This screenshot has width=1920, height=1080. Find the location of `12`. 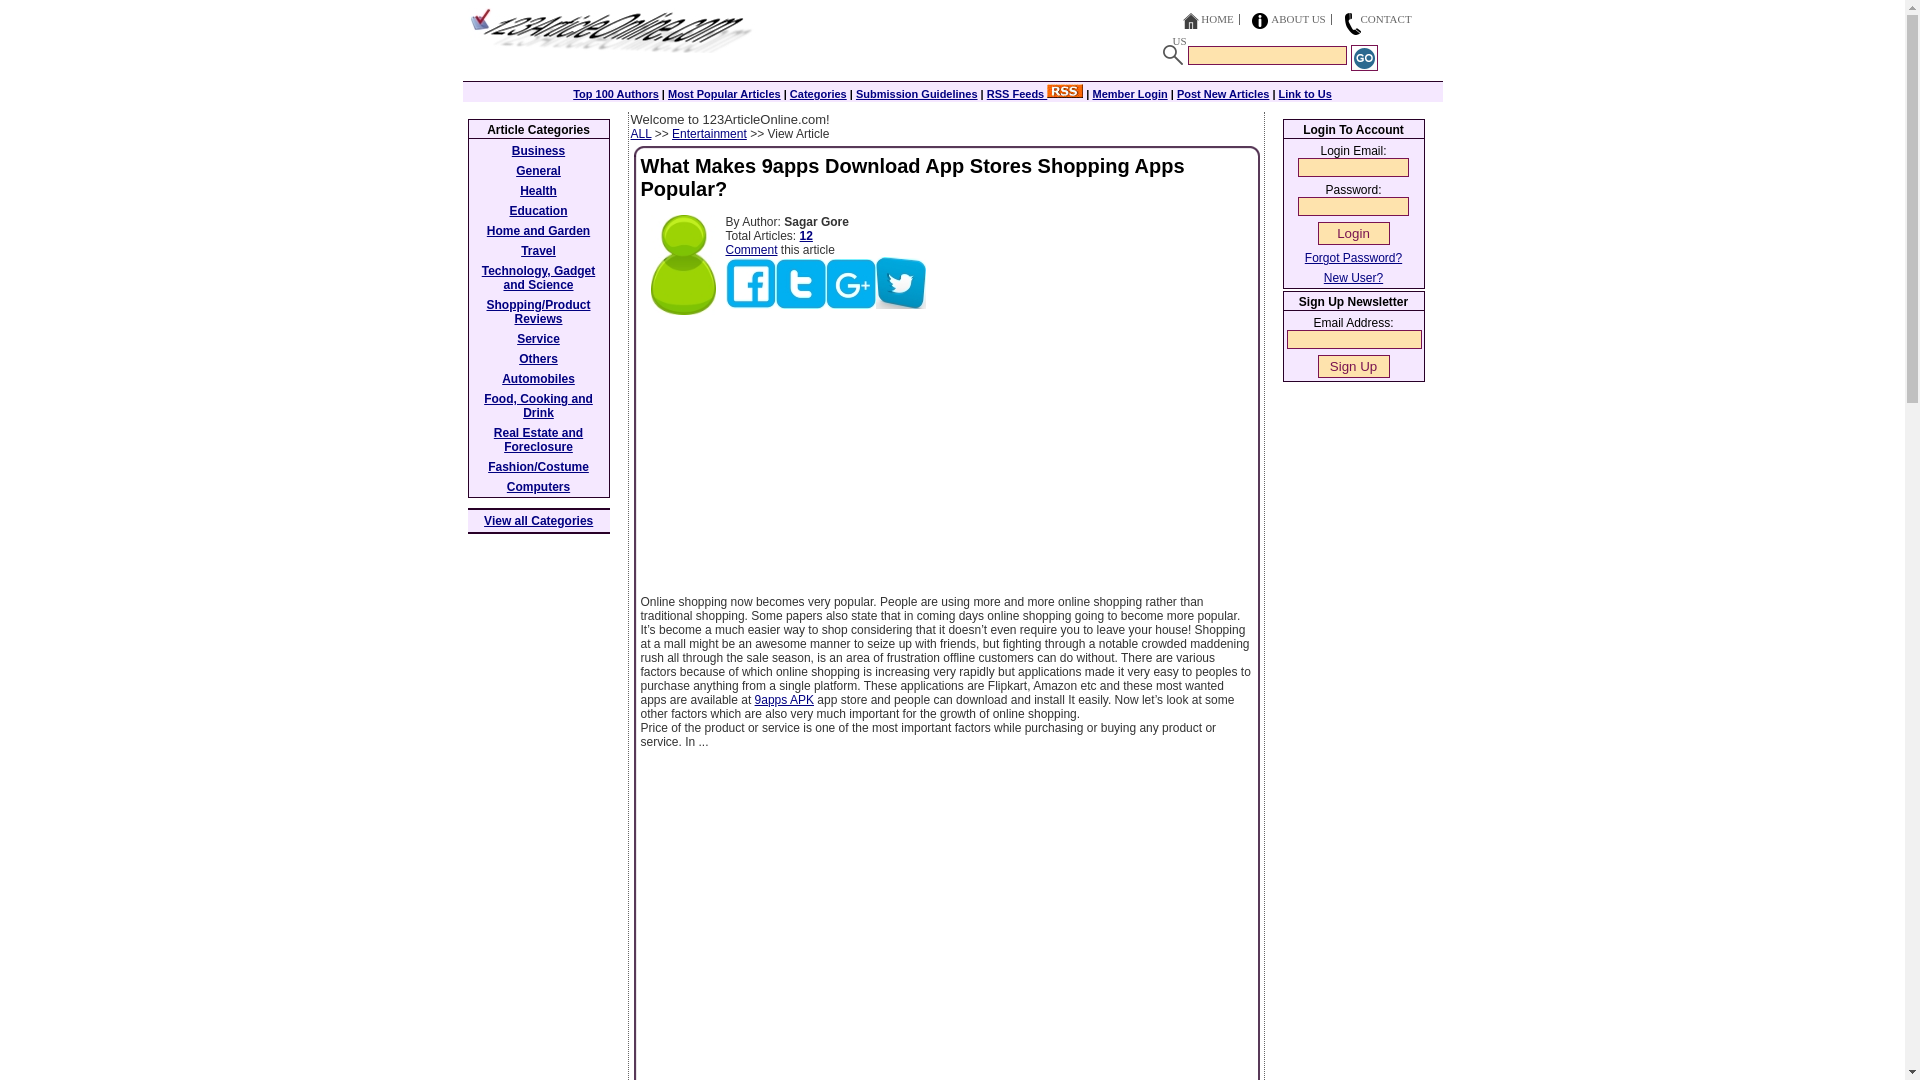

12 is located at coordinates (806, 236).